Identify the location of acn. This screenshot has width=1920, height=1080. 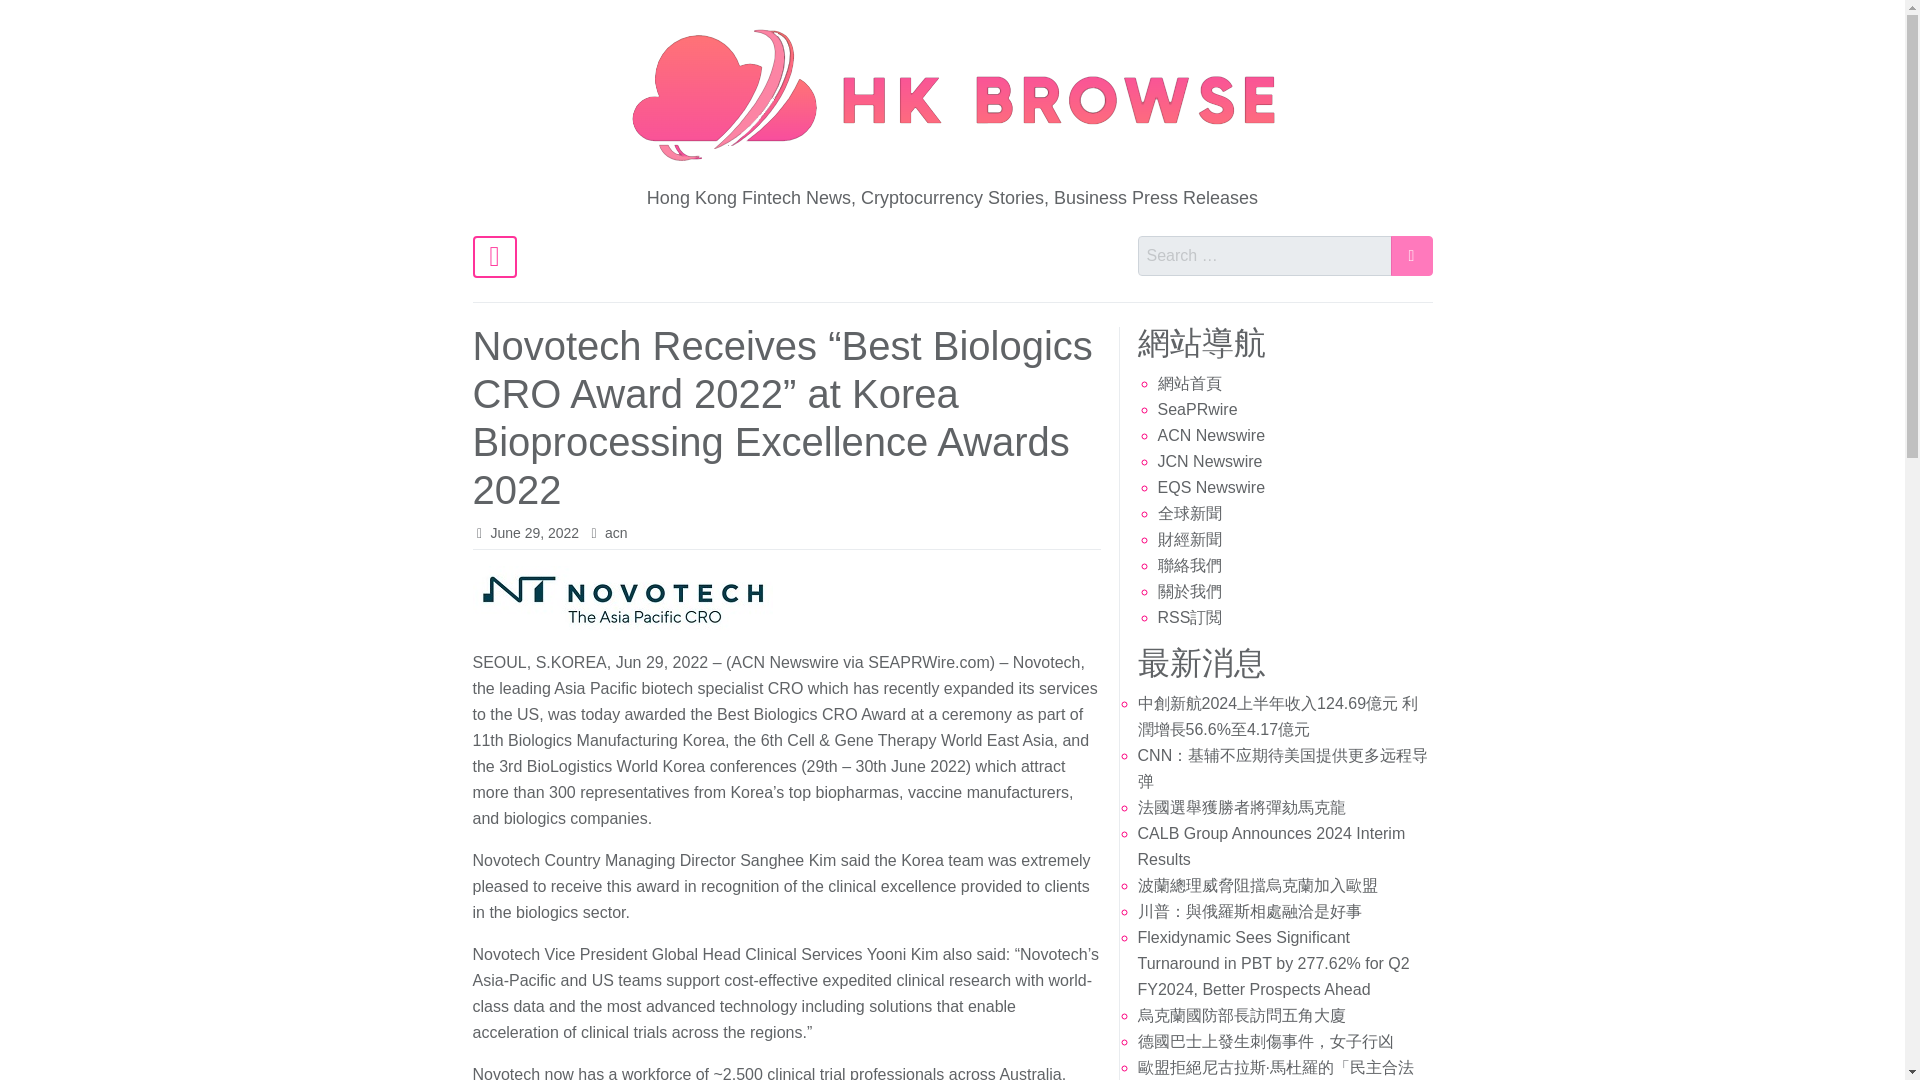
(616, 532).